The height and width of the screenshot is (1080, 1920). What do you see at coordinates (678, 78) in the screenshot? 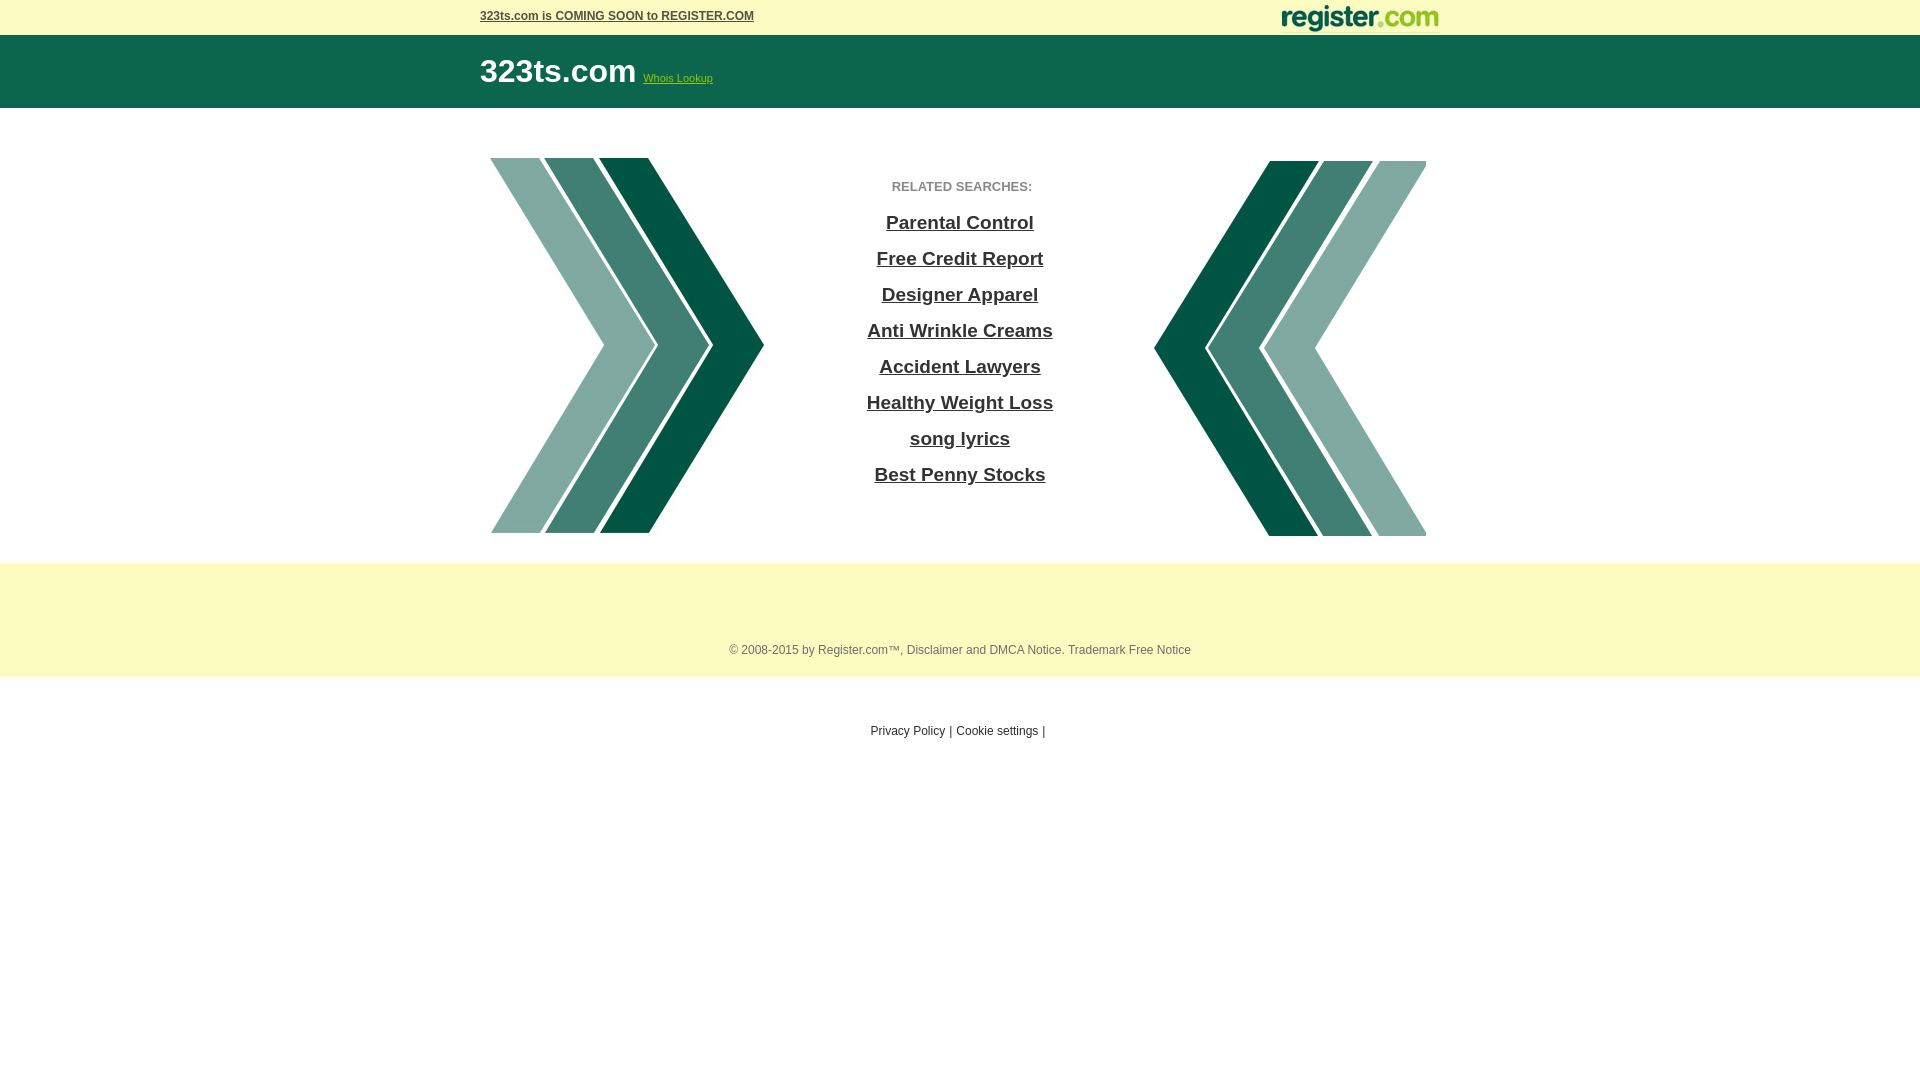
I see `Whois Lookup` at bounding box center [678, 78].